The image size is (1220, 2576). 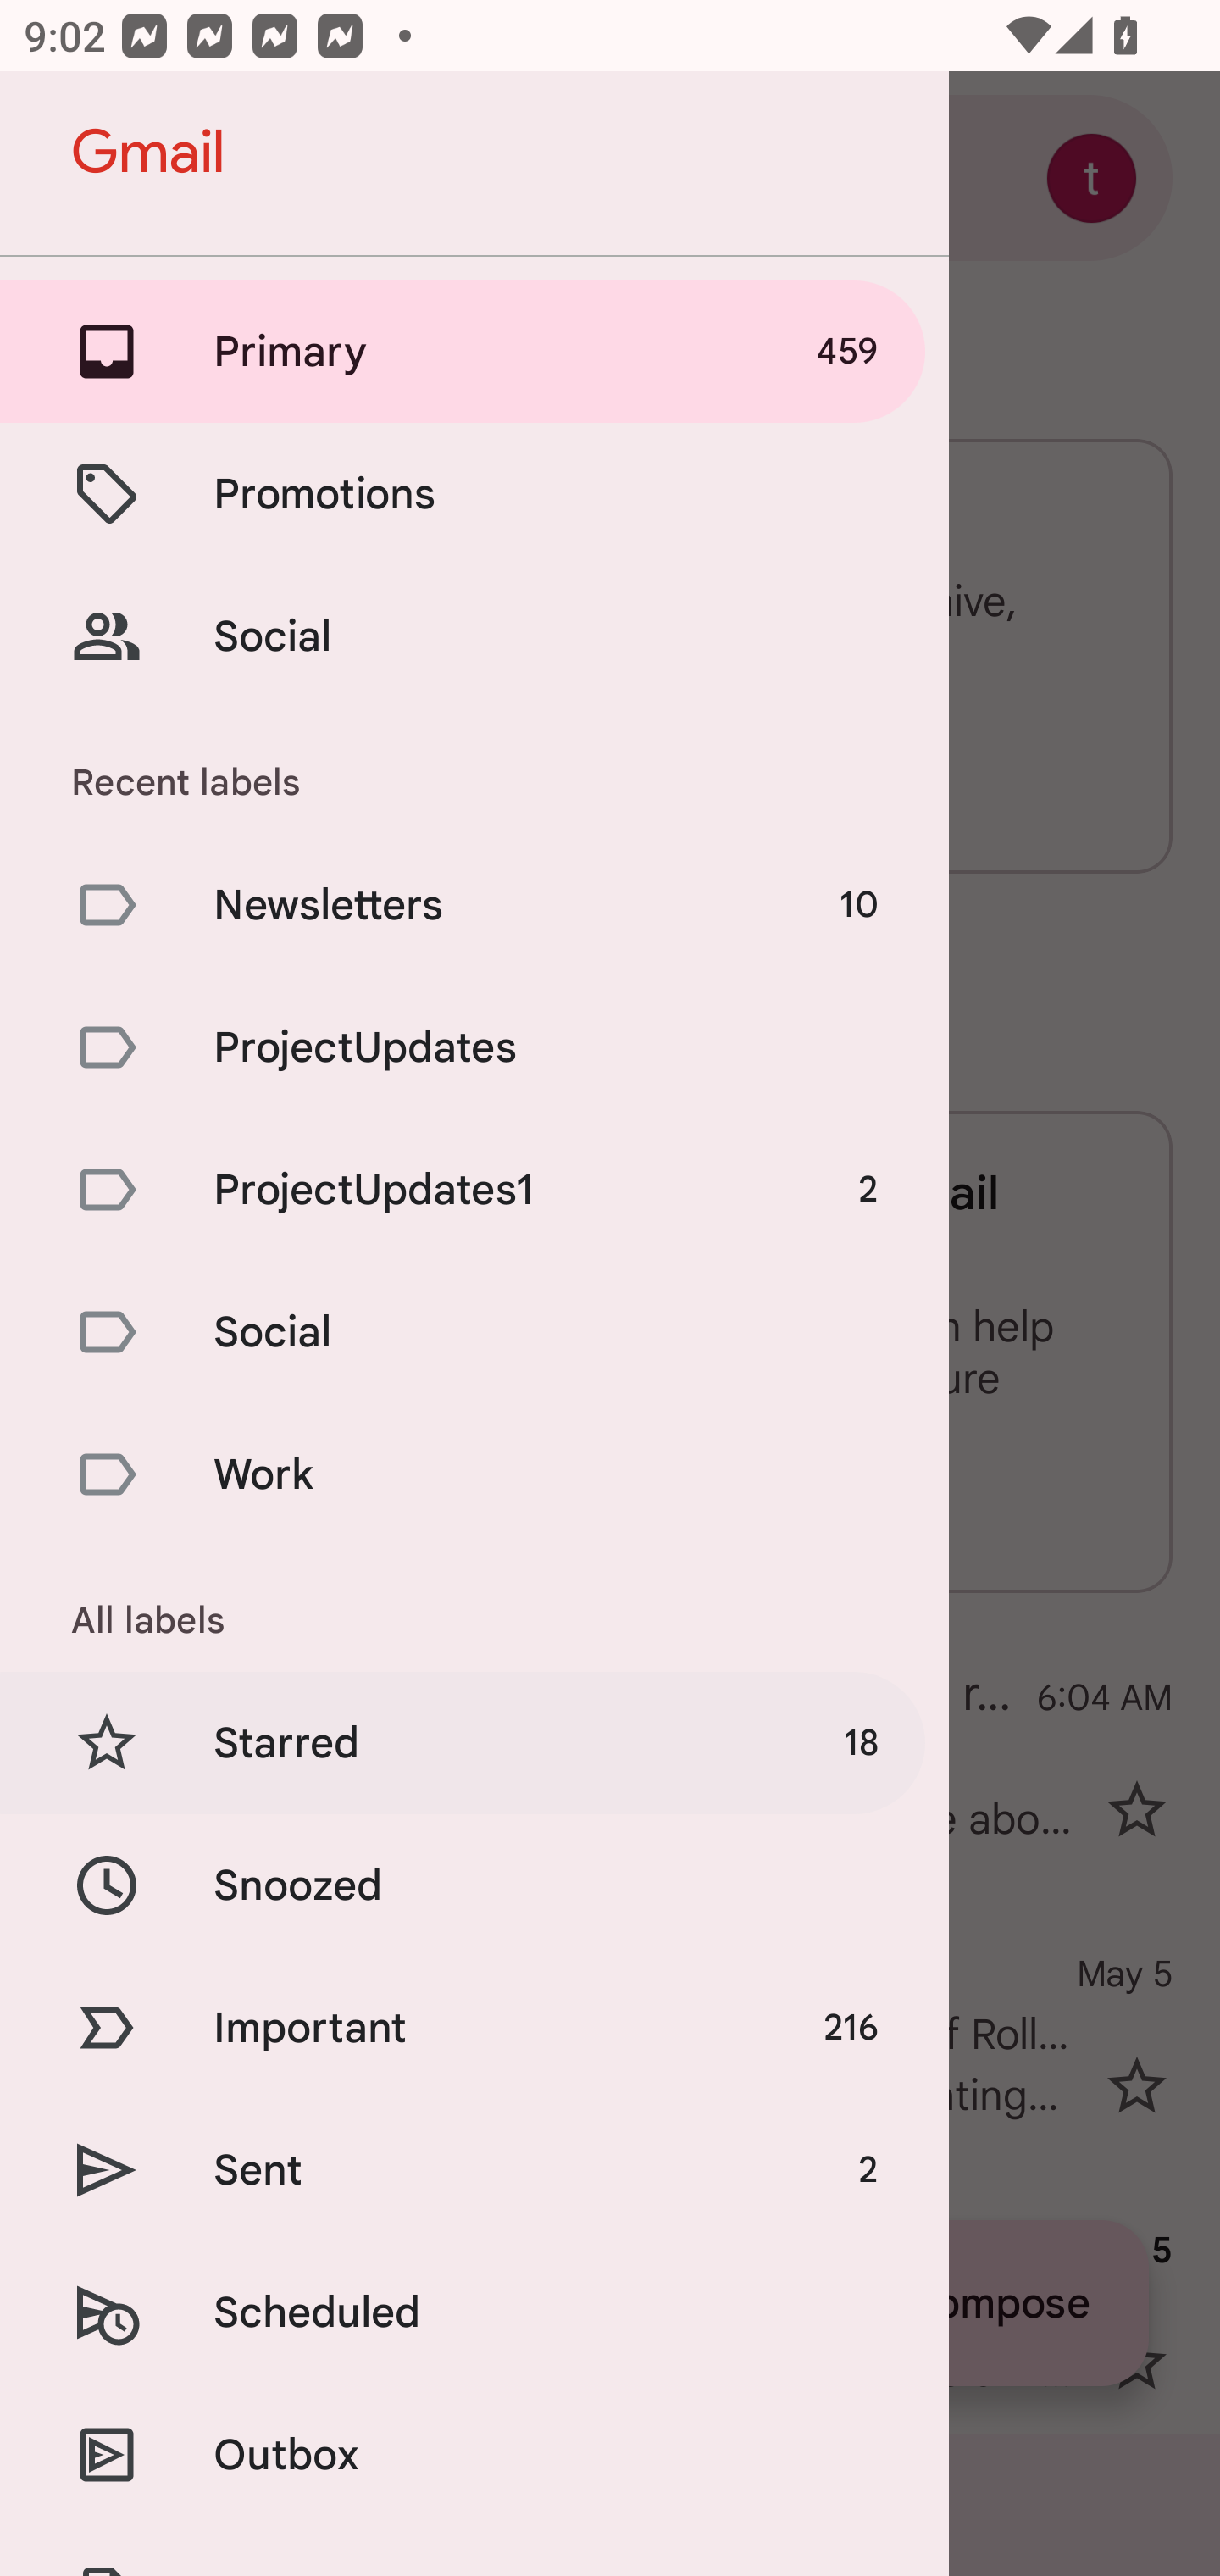 I want to click on Snoozed, so click(x=474, y=1885).